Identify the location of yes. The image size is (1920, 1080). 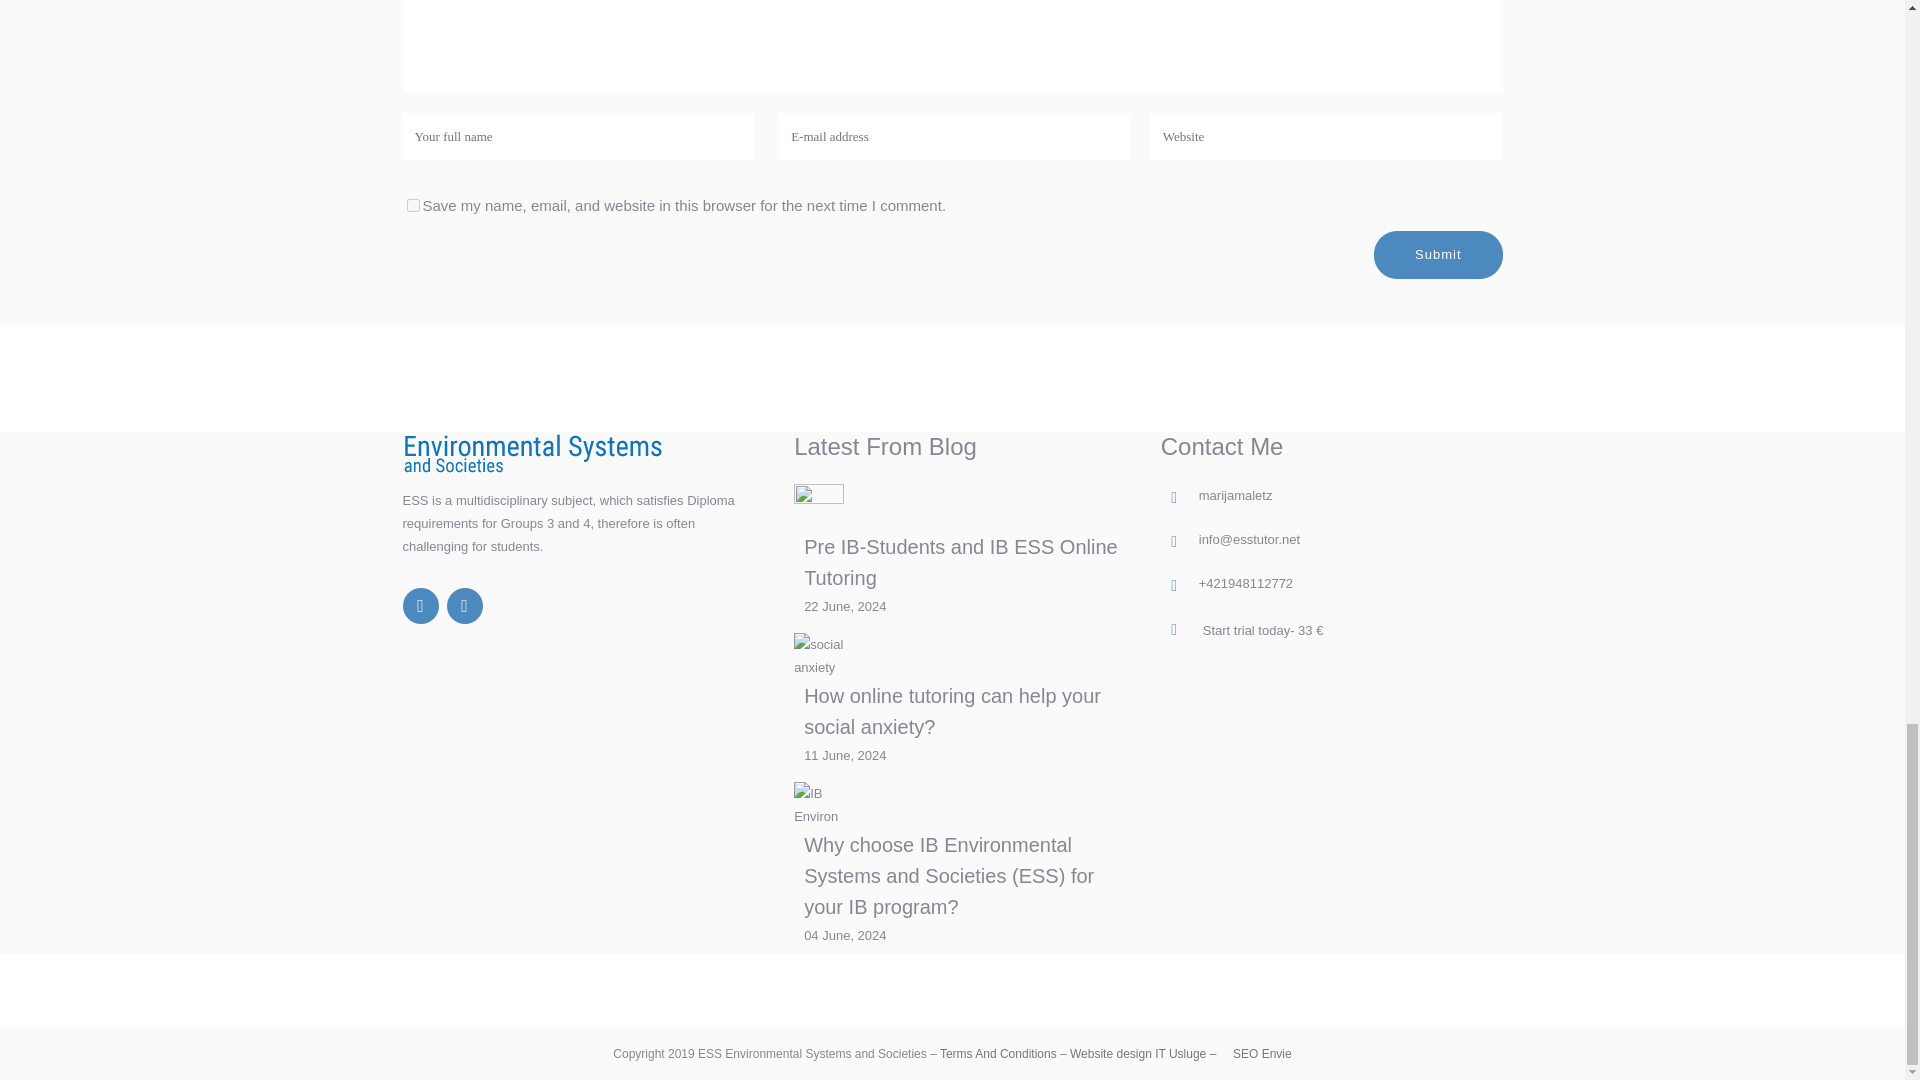
(412, 204).